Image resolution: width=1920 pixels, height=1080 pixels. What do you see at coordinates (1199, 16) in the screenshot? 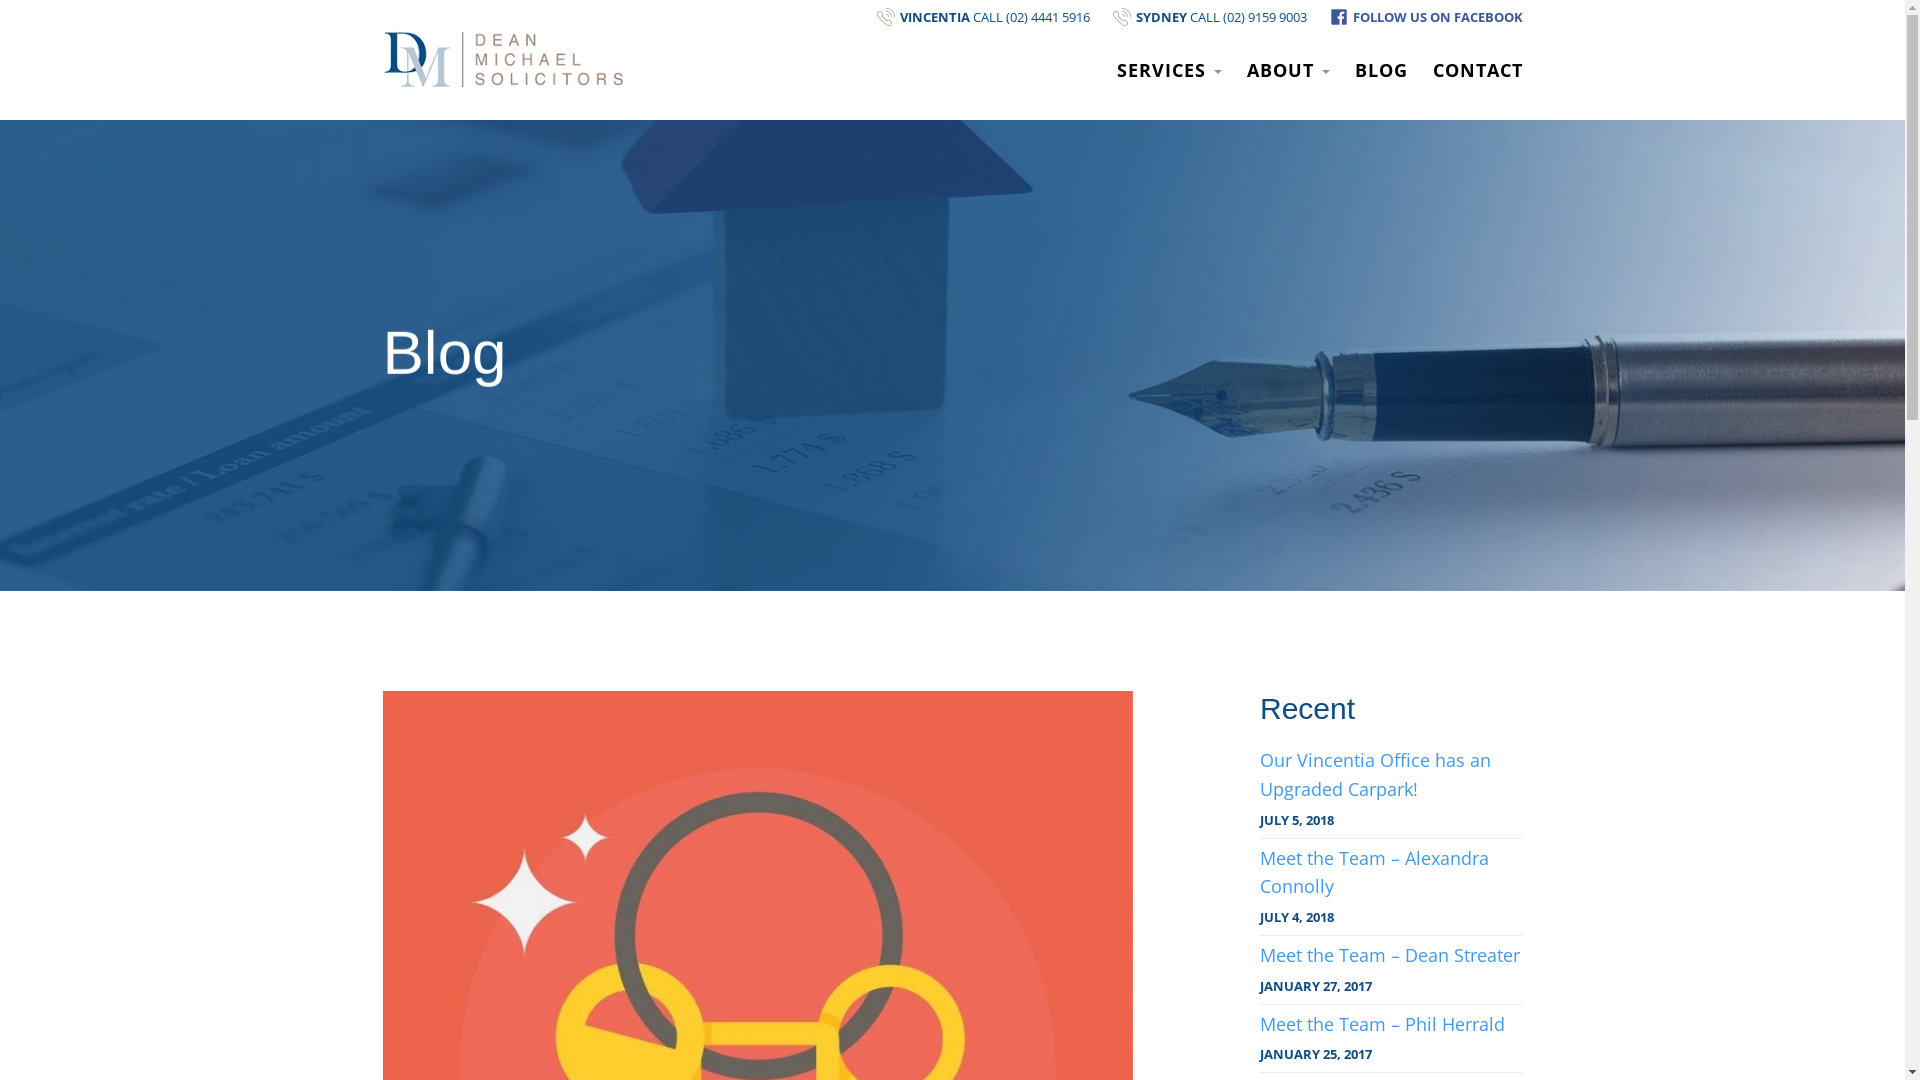
I see `SYDNEY CALL (02) 9159 9003` at bounding box center [1199, 16].